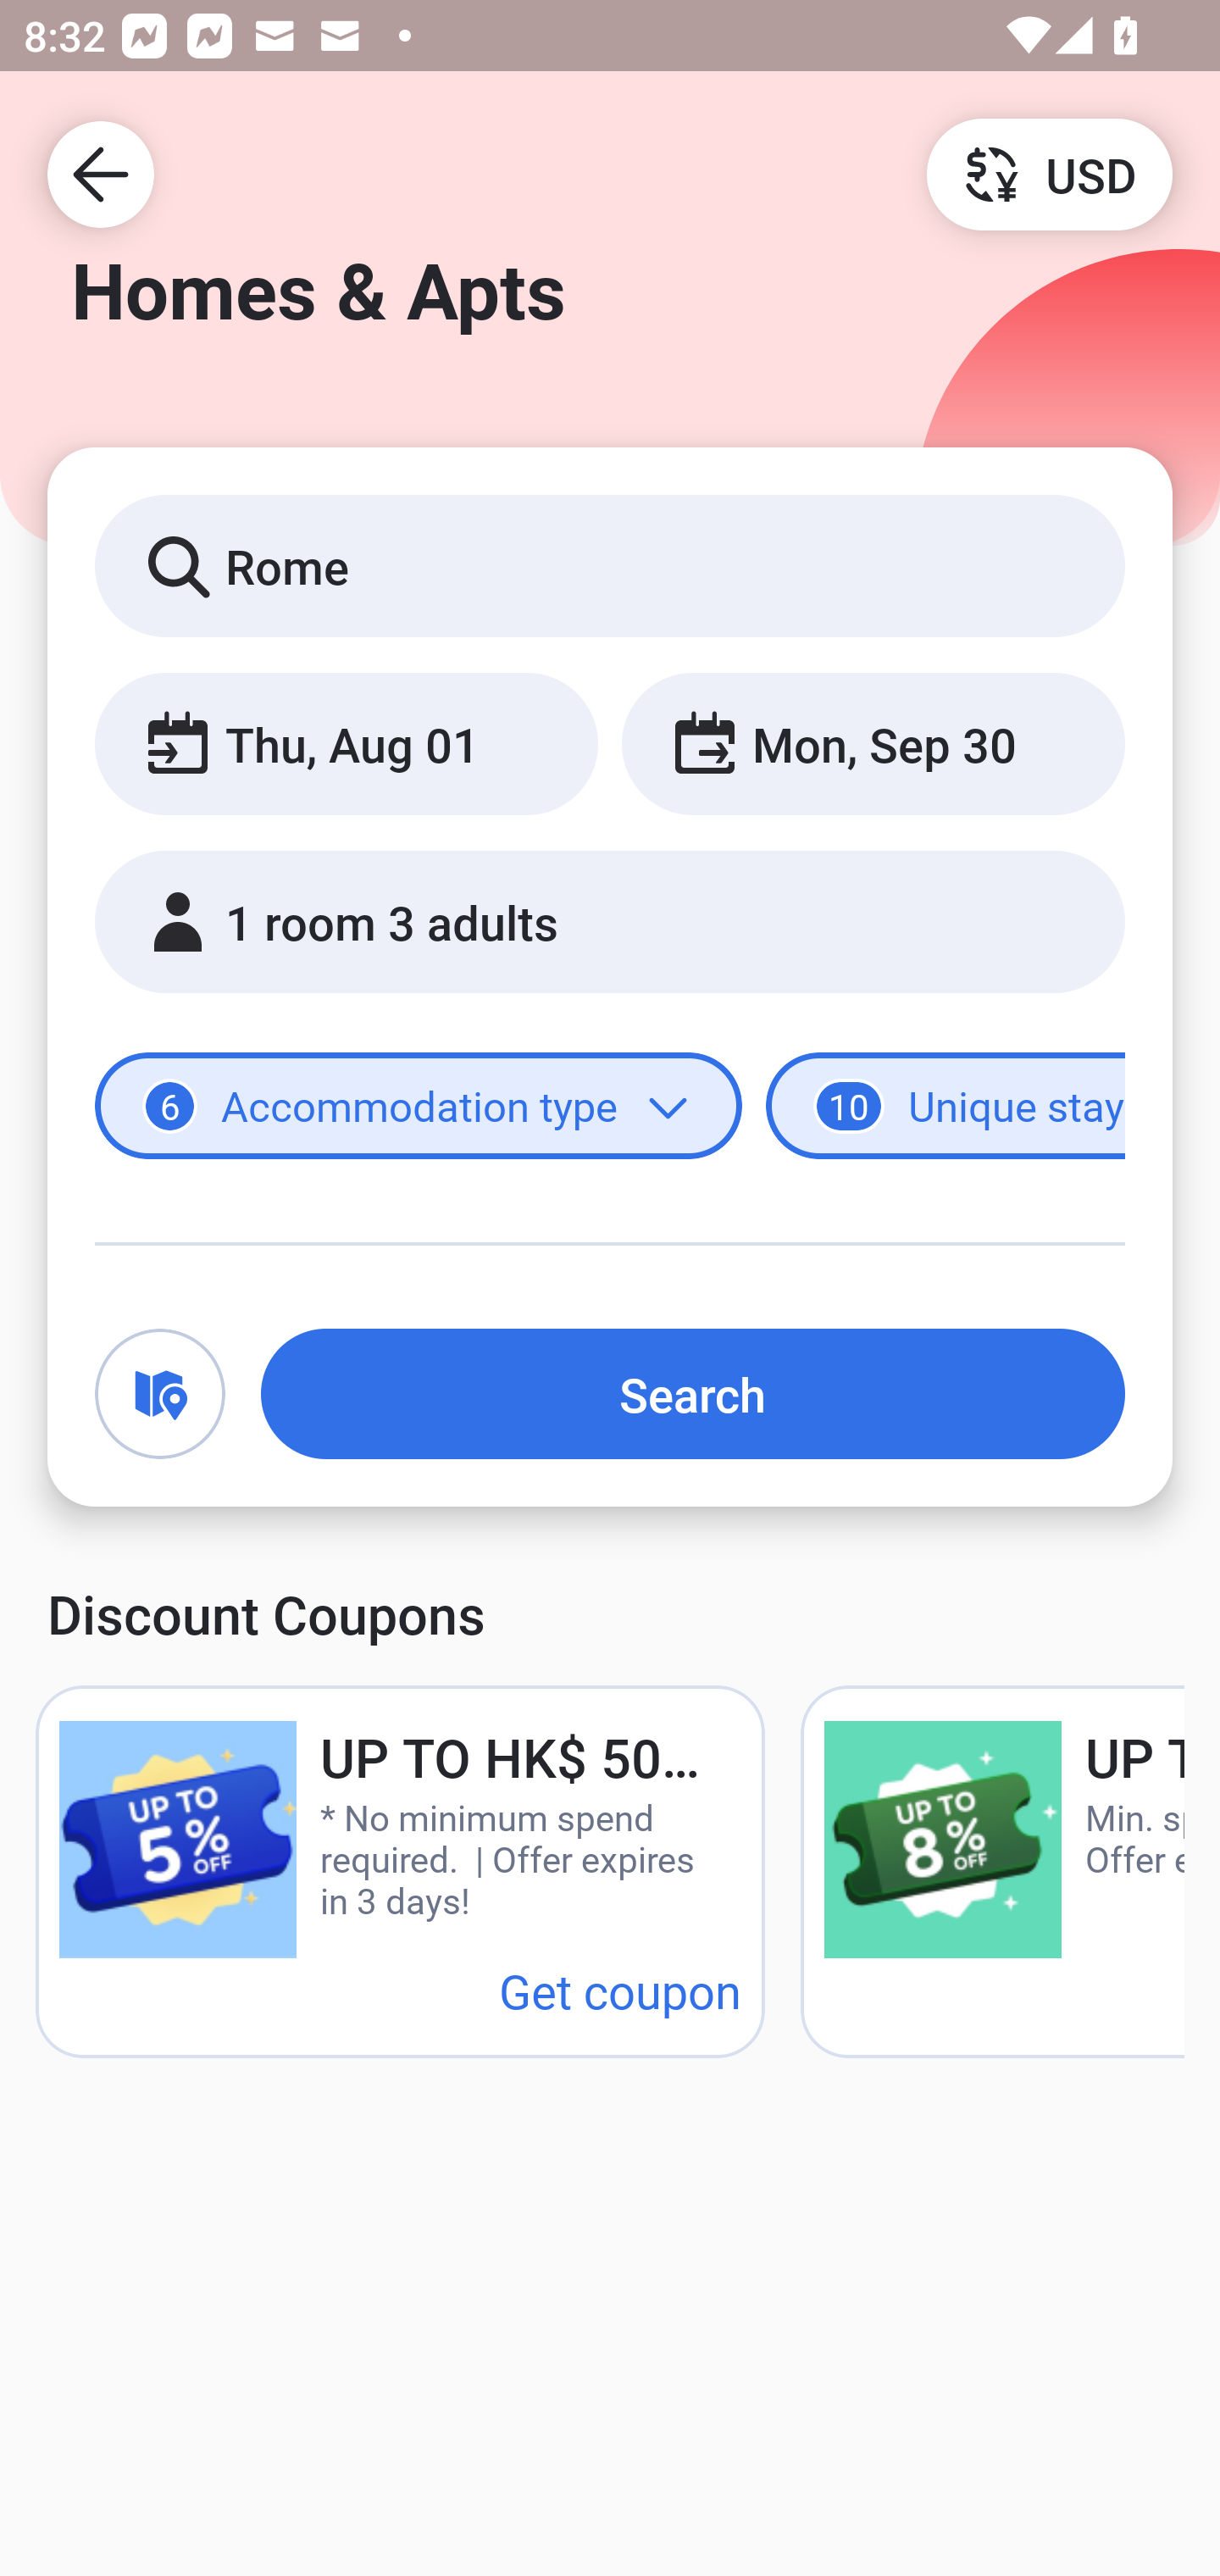 The height and width of the screenshot is (2576, 1220). I want to click on Rome, so click(610, 564).